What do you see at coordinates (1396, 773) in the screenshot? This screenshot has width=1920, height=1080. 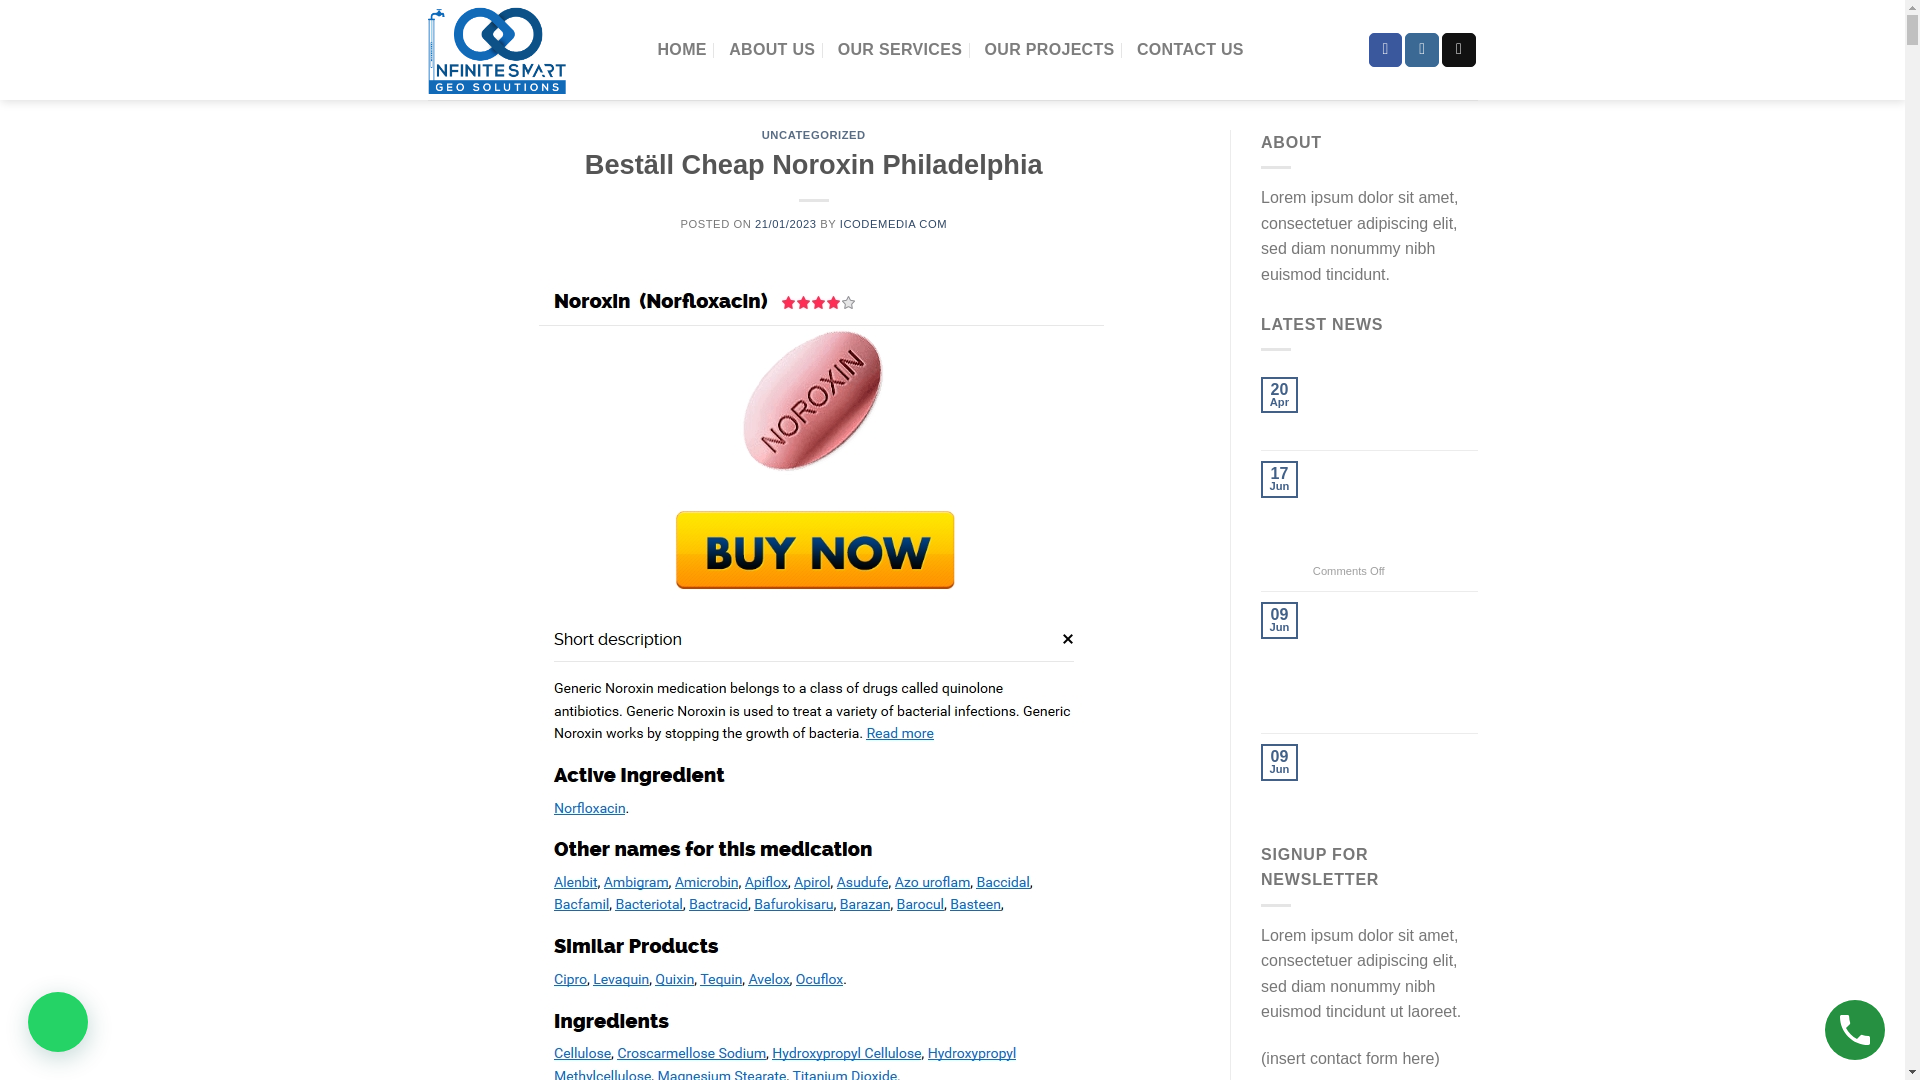 I see `7 Arab Males Tell Us Their Relationship Deal-breakers` at bounding box center [1396, 773].